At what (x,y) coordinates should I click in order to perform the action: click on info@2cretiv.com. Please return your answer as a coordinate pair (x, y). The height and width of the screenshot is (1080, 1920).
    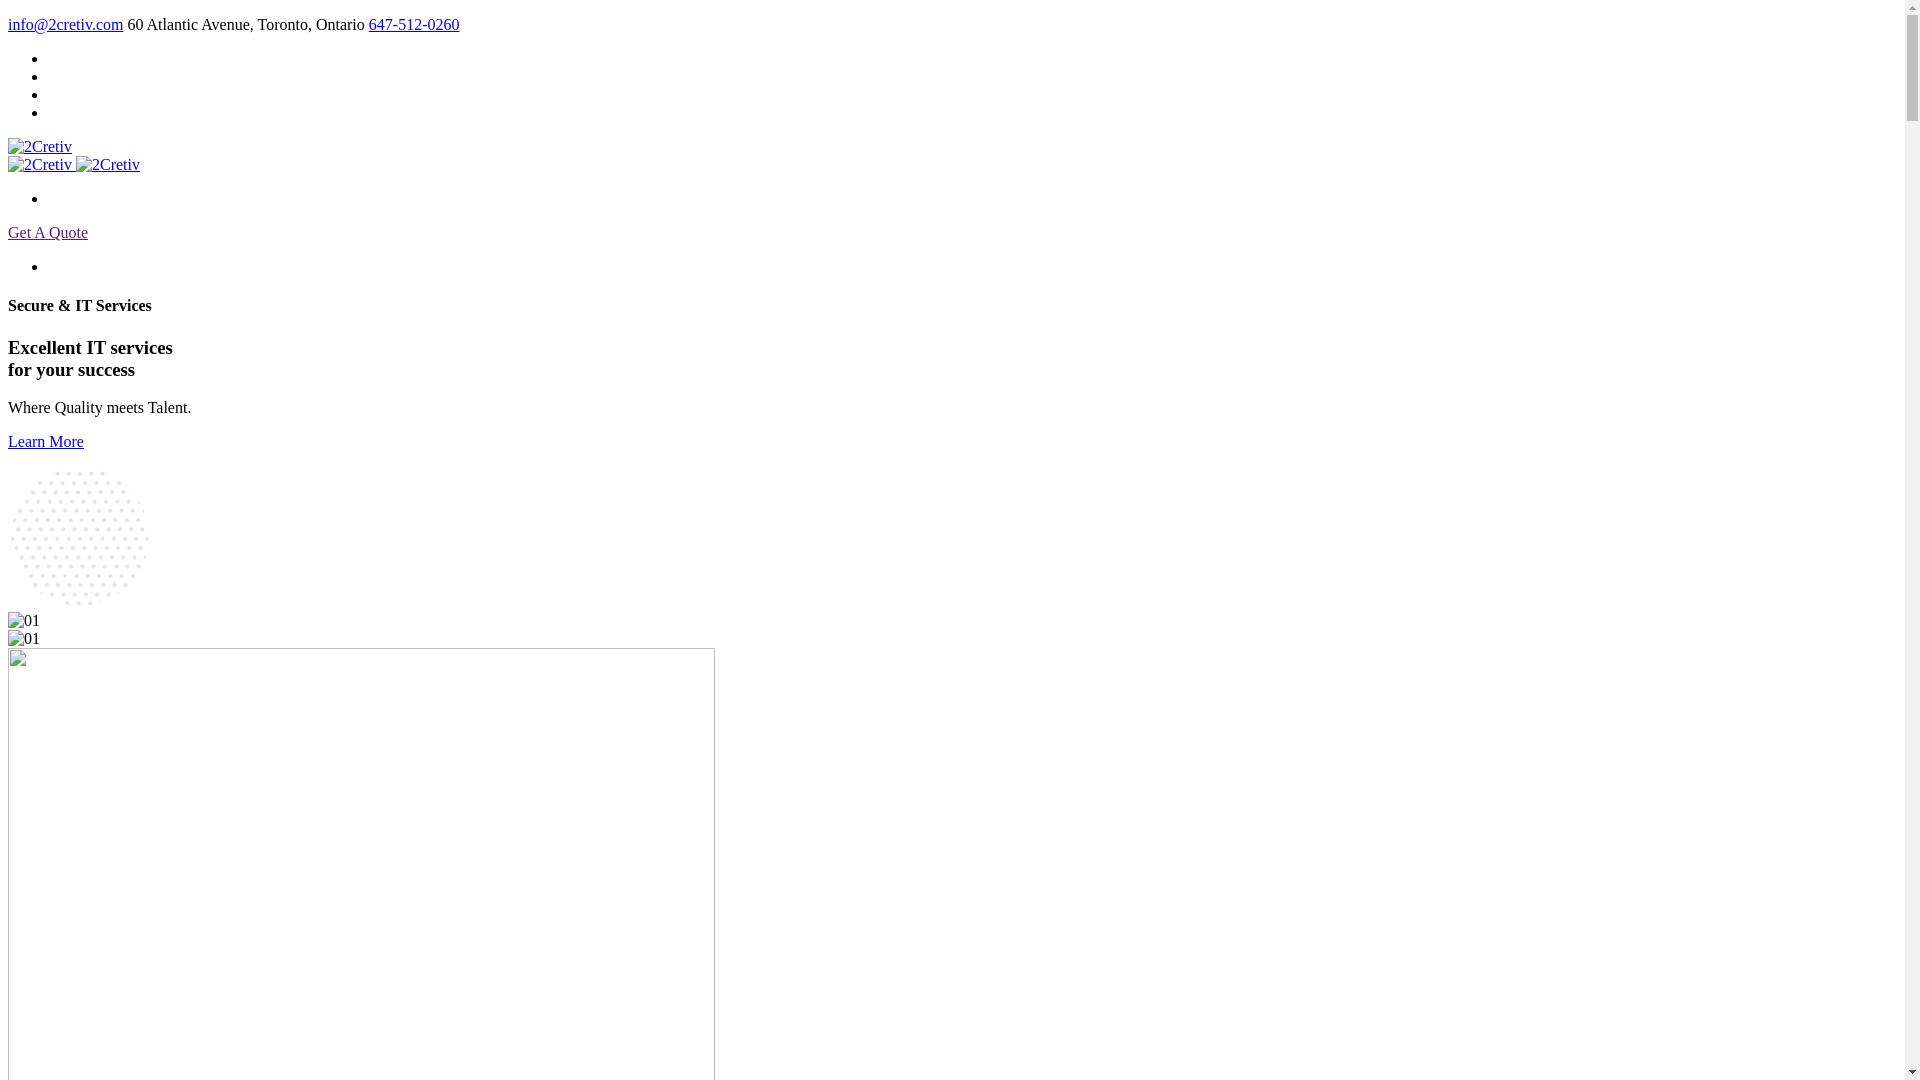
    Looking at the image, I should click on (65, 24).